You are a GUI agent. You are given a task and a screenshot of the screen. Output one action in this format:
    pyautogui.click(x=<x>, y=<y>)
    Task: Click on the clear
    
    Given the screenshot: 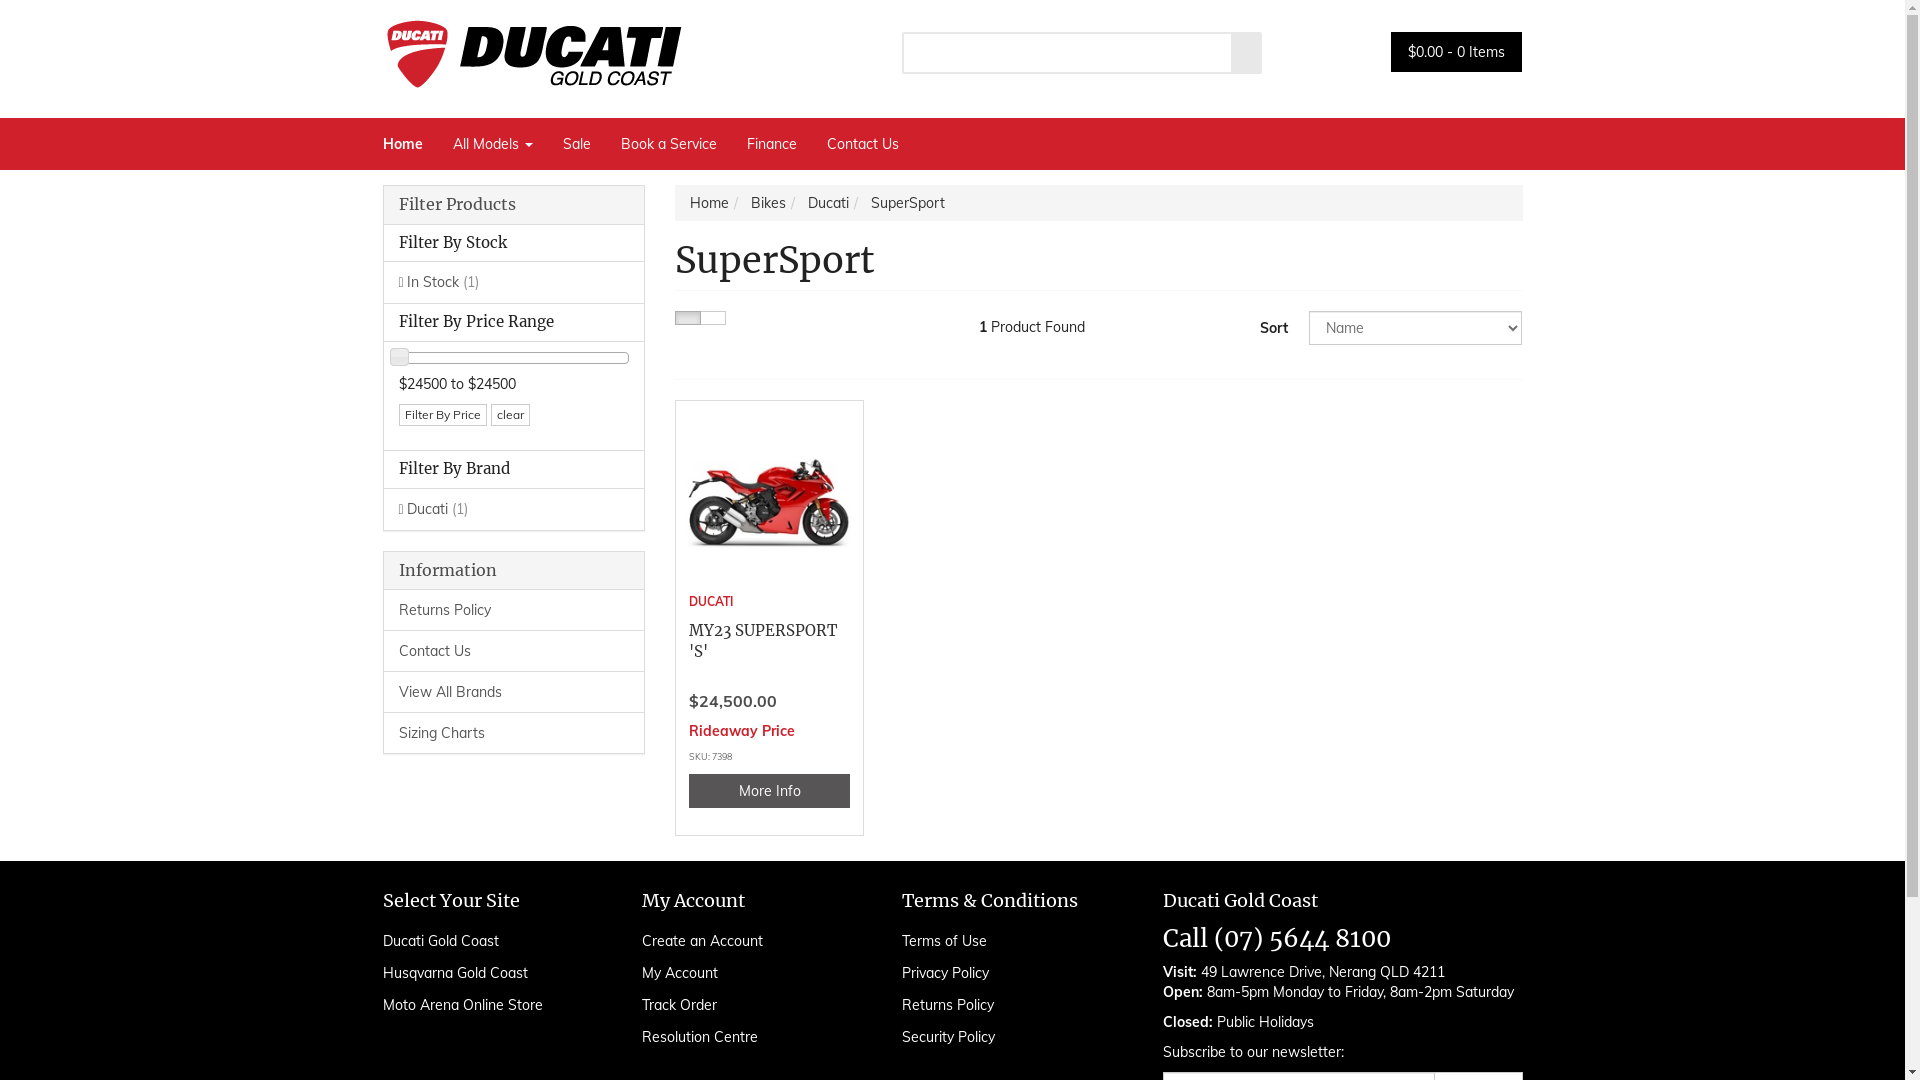 What is the action you would take?
    pyautogui.click(x=509, y=415)
    